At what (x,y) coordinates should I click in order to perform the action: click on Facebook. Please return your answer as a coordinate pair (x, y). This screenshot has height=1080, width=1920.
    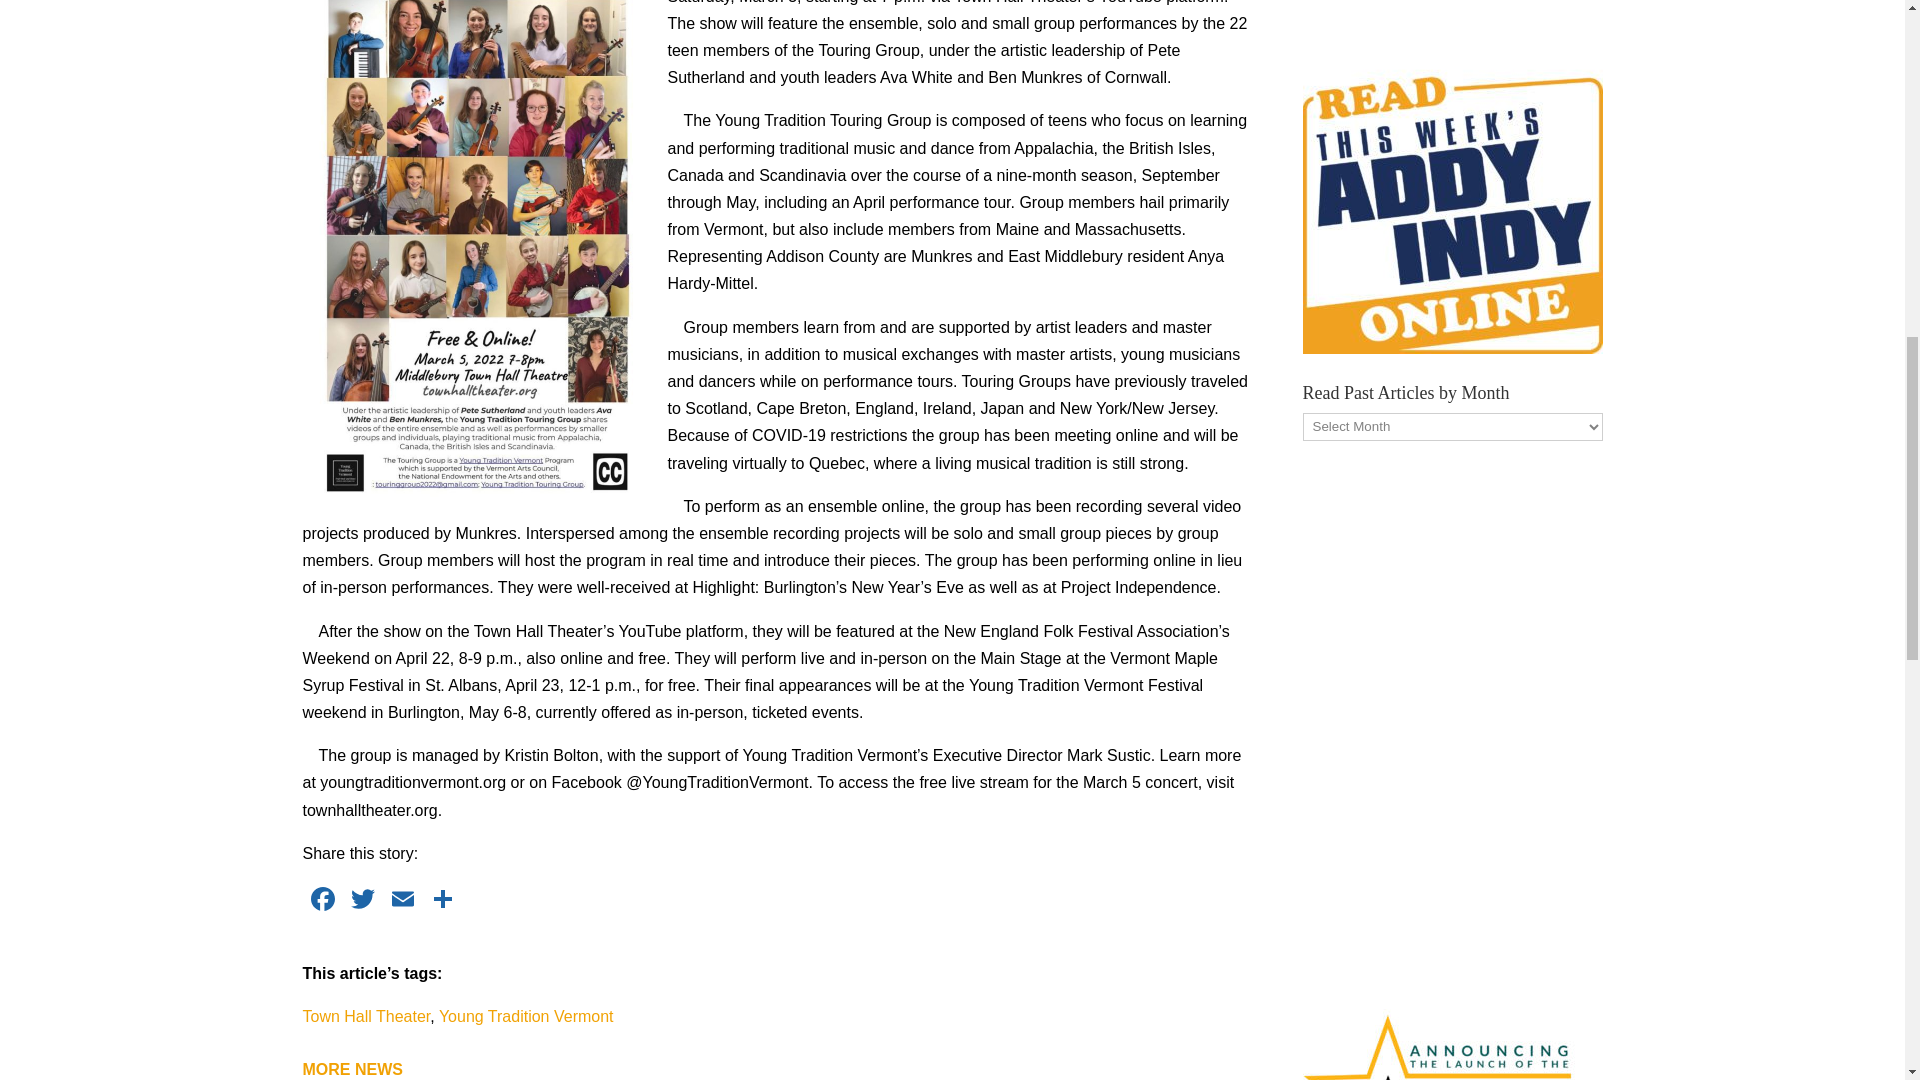
    Looking at the image, I should click on (321, 902).